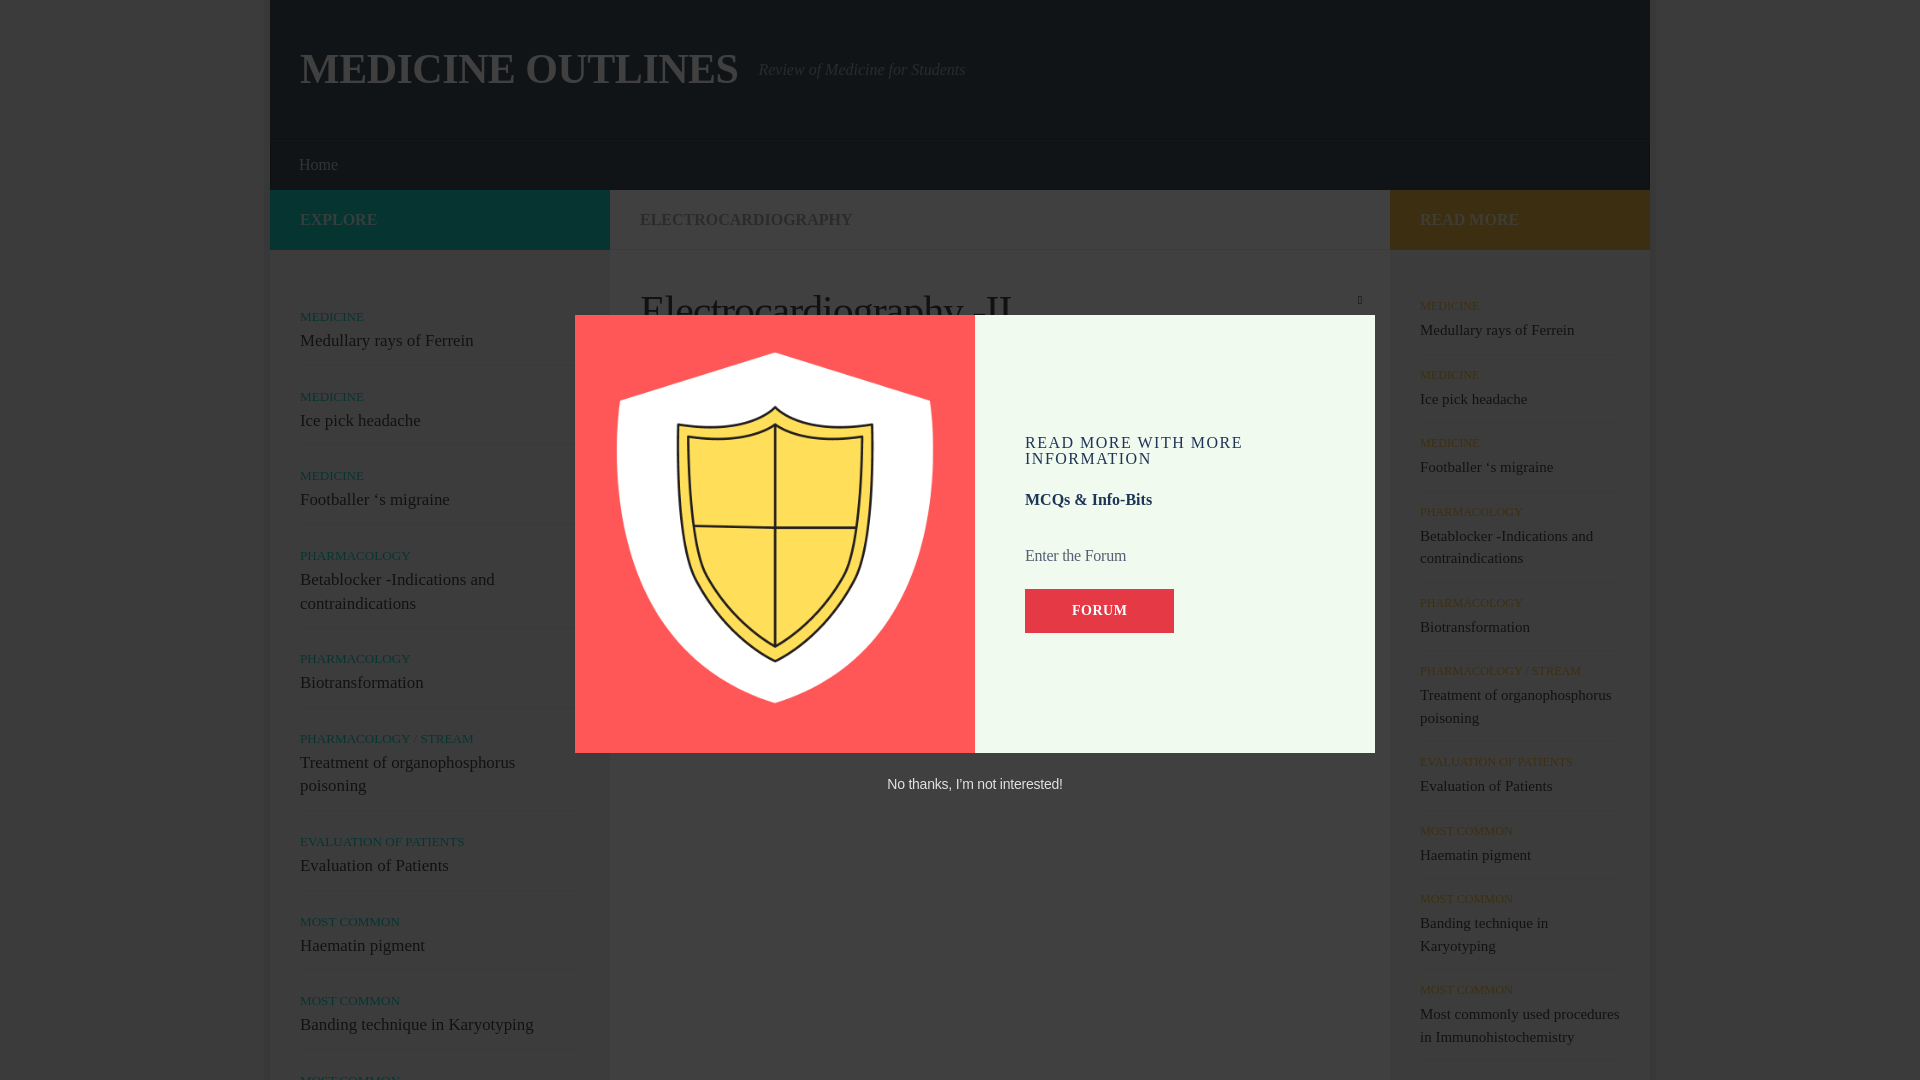  I want to click on Ice pick headache, so click(360, 420).